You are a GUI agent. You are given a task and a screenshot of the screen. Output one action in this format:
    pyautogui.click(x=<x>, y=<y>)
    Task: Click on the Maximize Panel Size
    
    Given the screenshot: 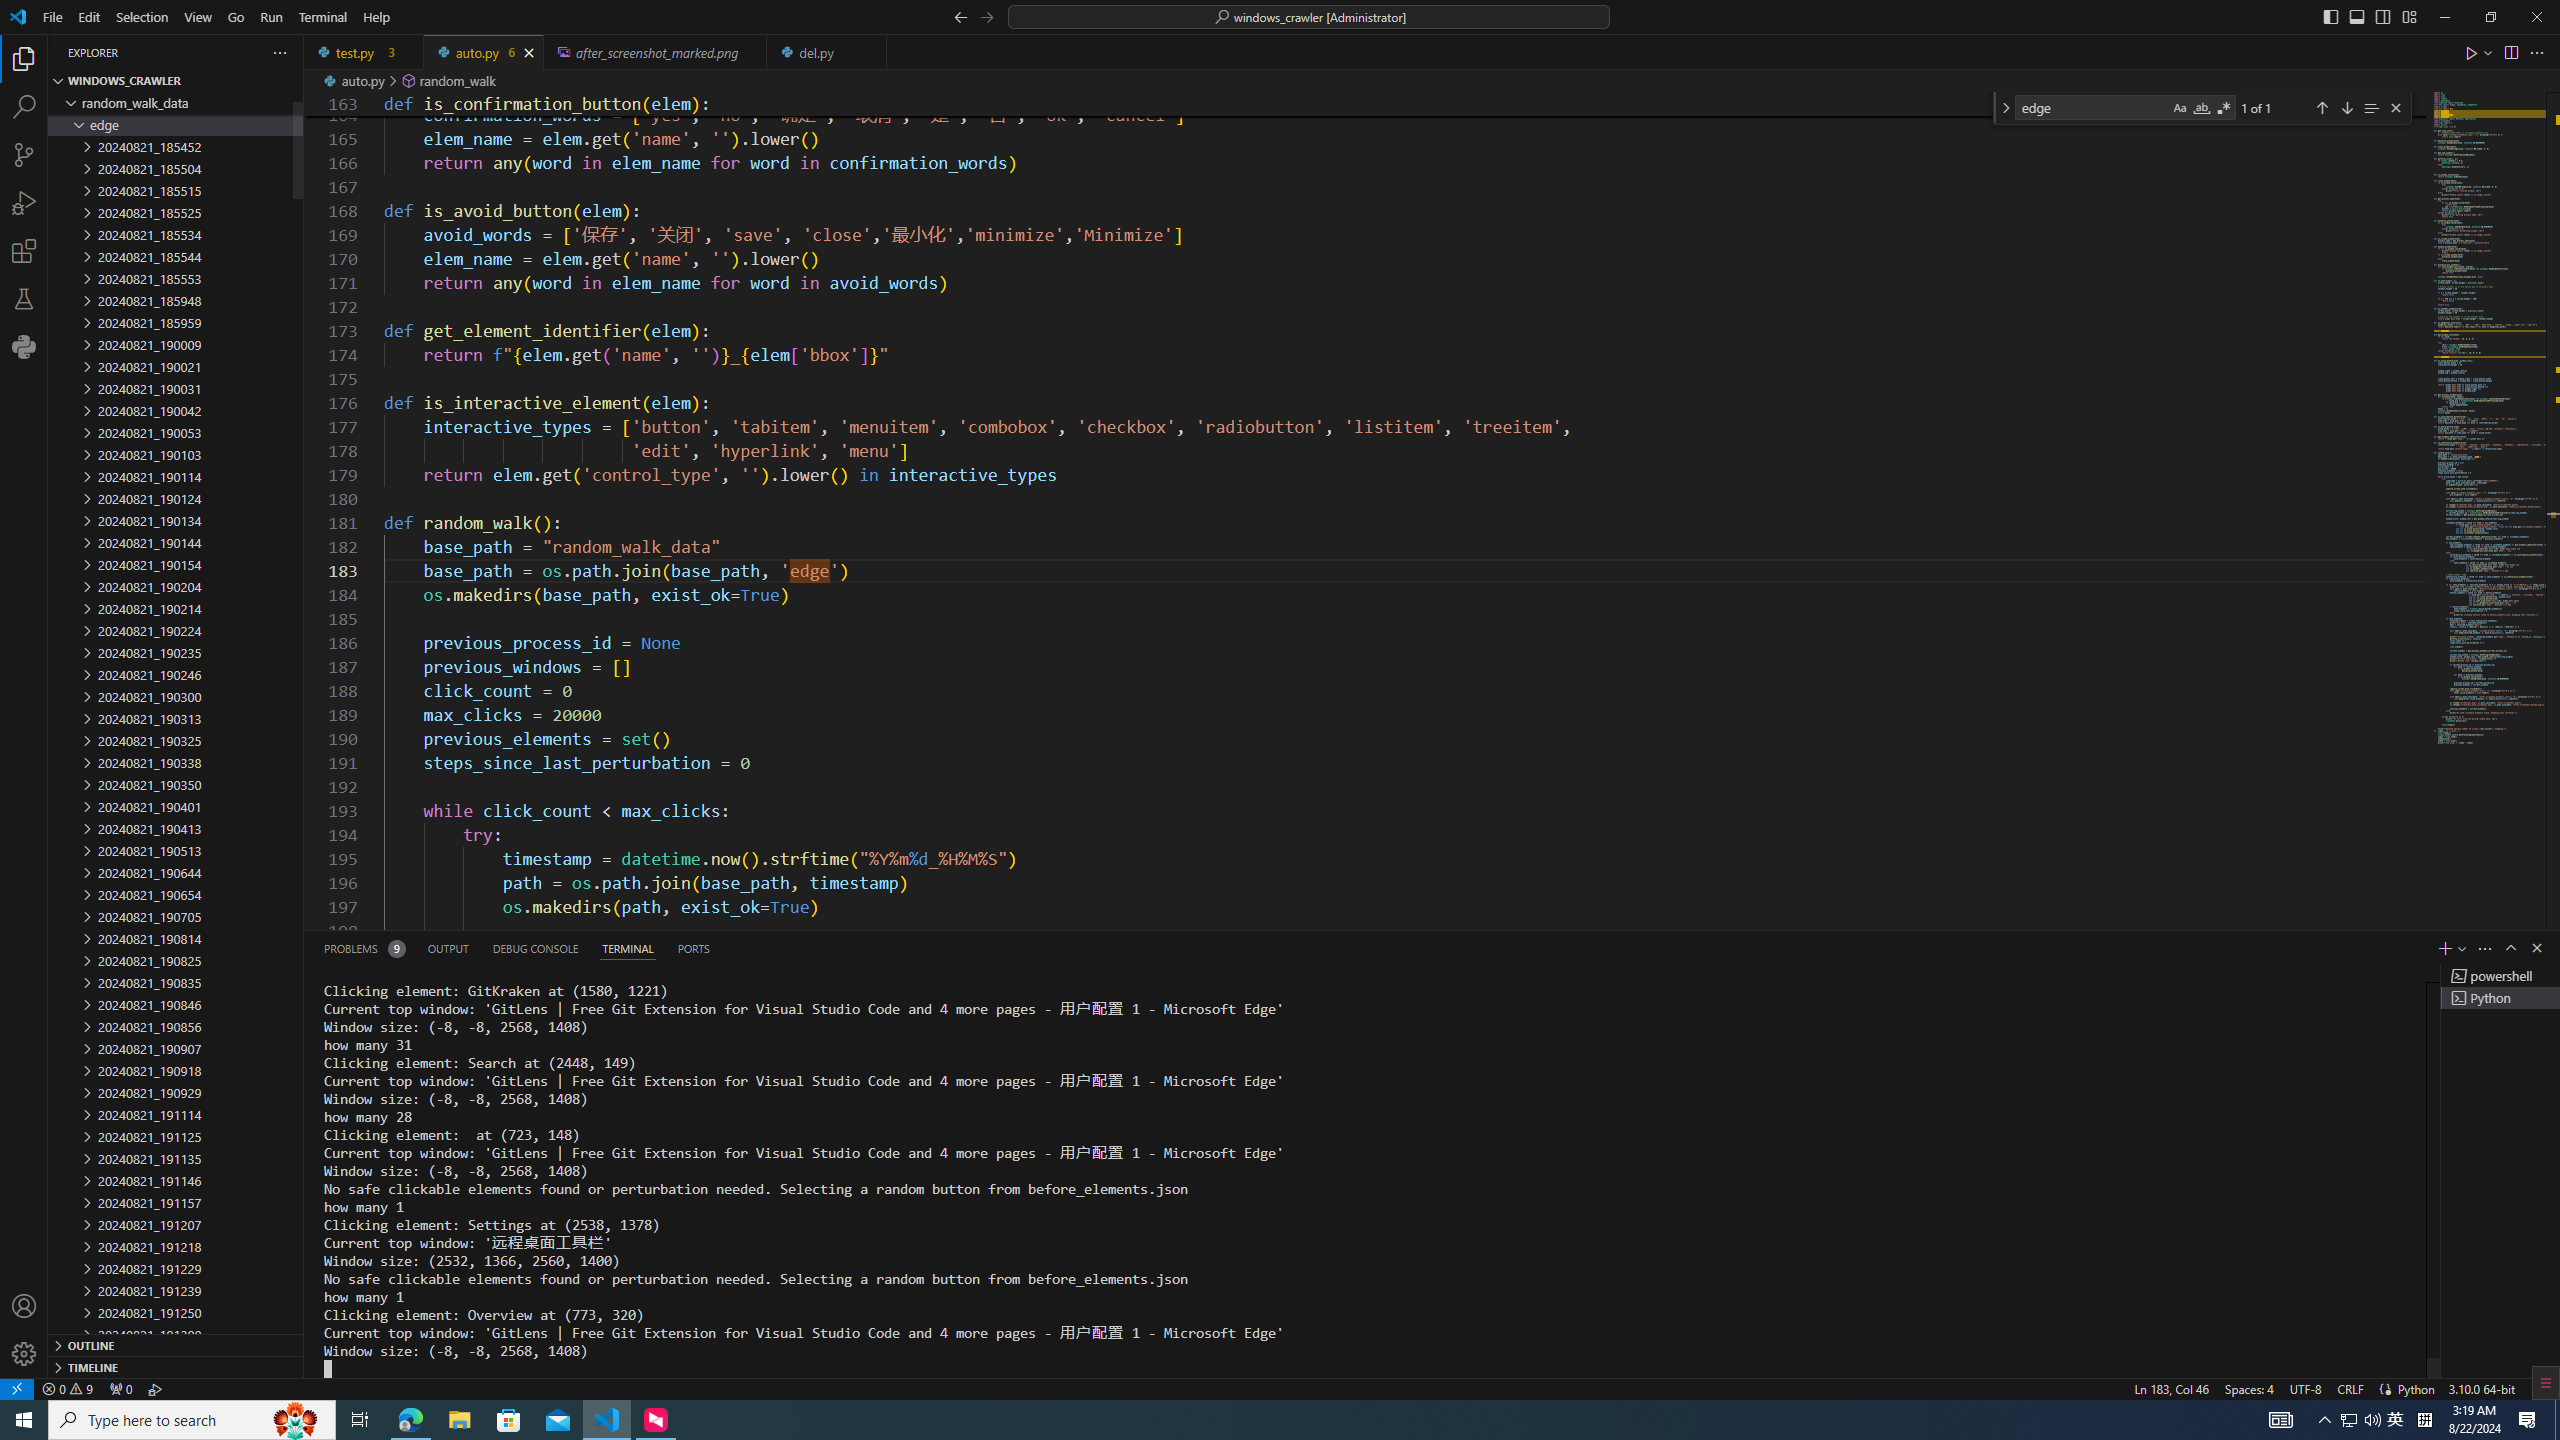 What is the action you would take?
    pyautogui.click(x=2511, y=948)
    